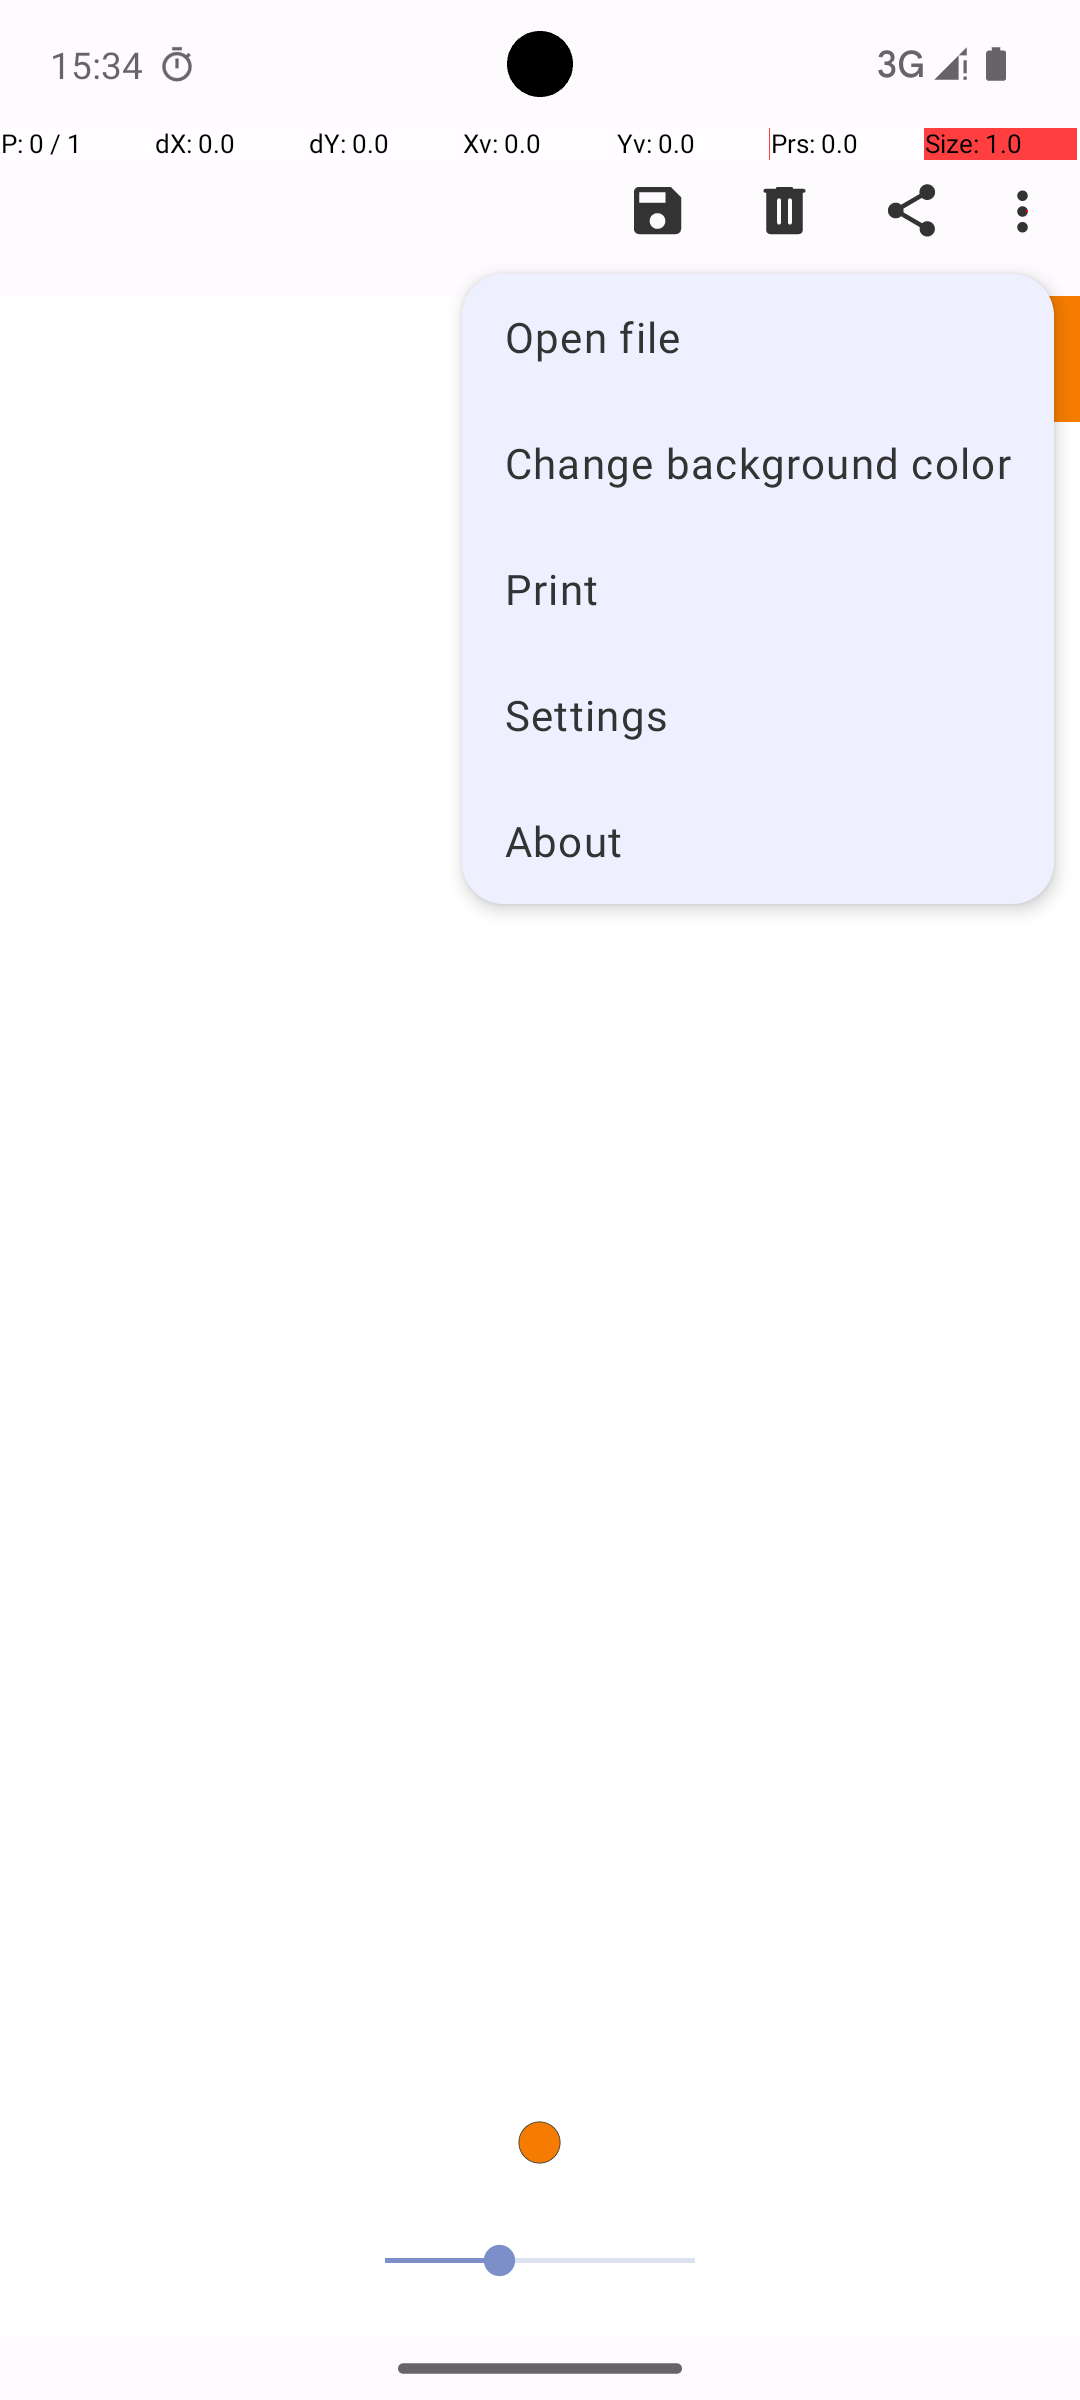  What do you see at coordinates (758, 462) in the screenshot?
I see `Change background color` at bounding box center [758, 462].